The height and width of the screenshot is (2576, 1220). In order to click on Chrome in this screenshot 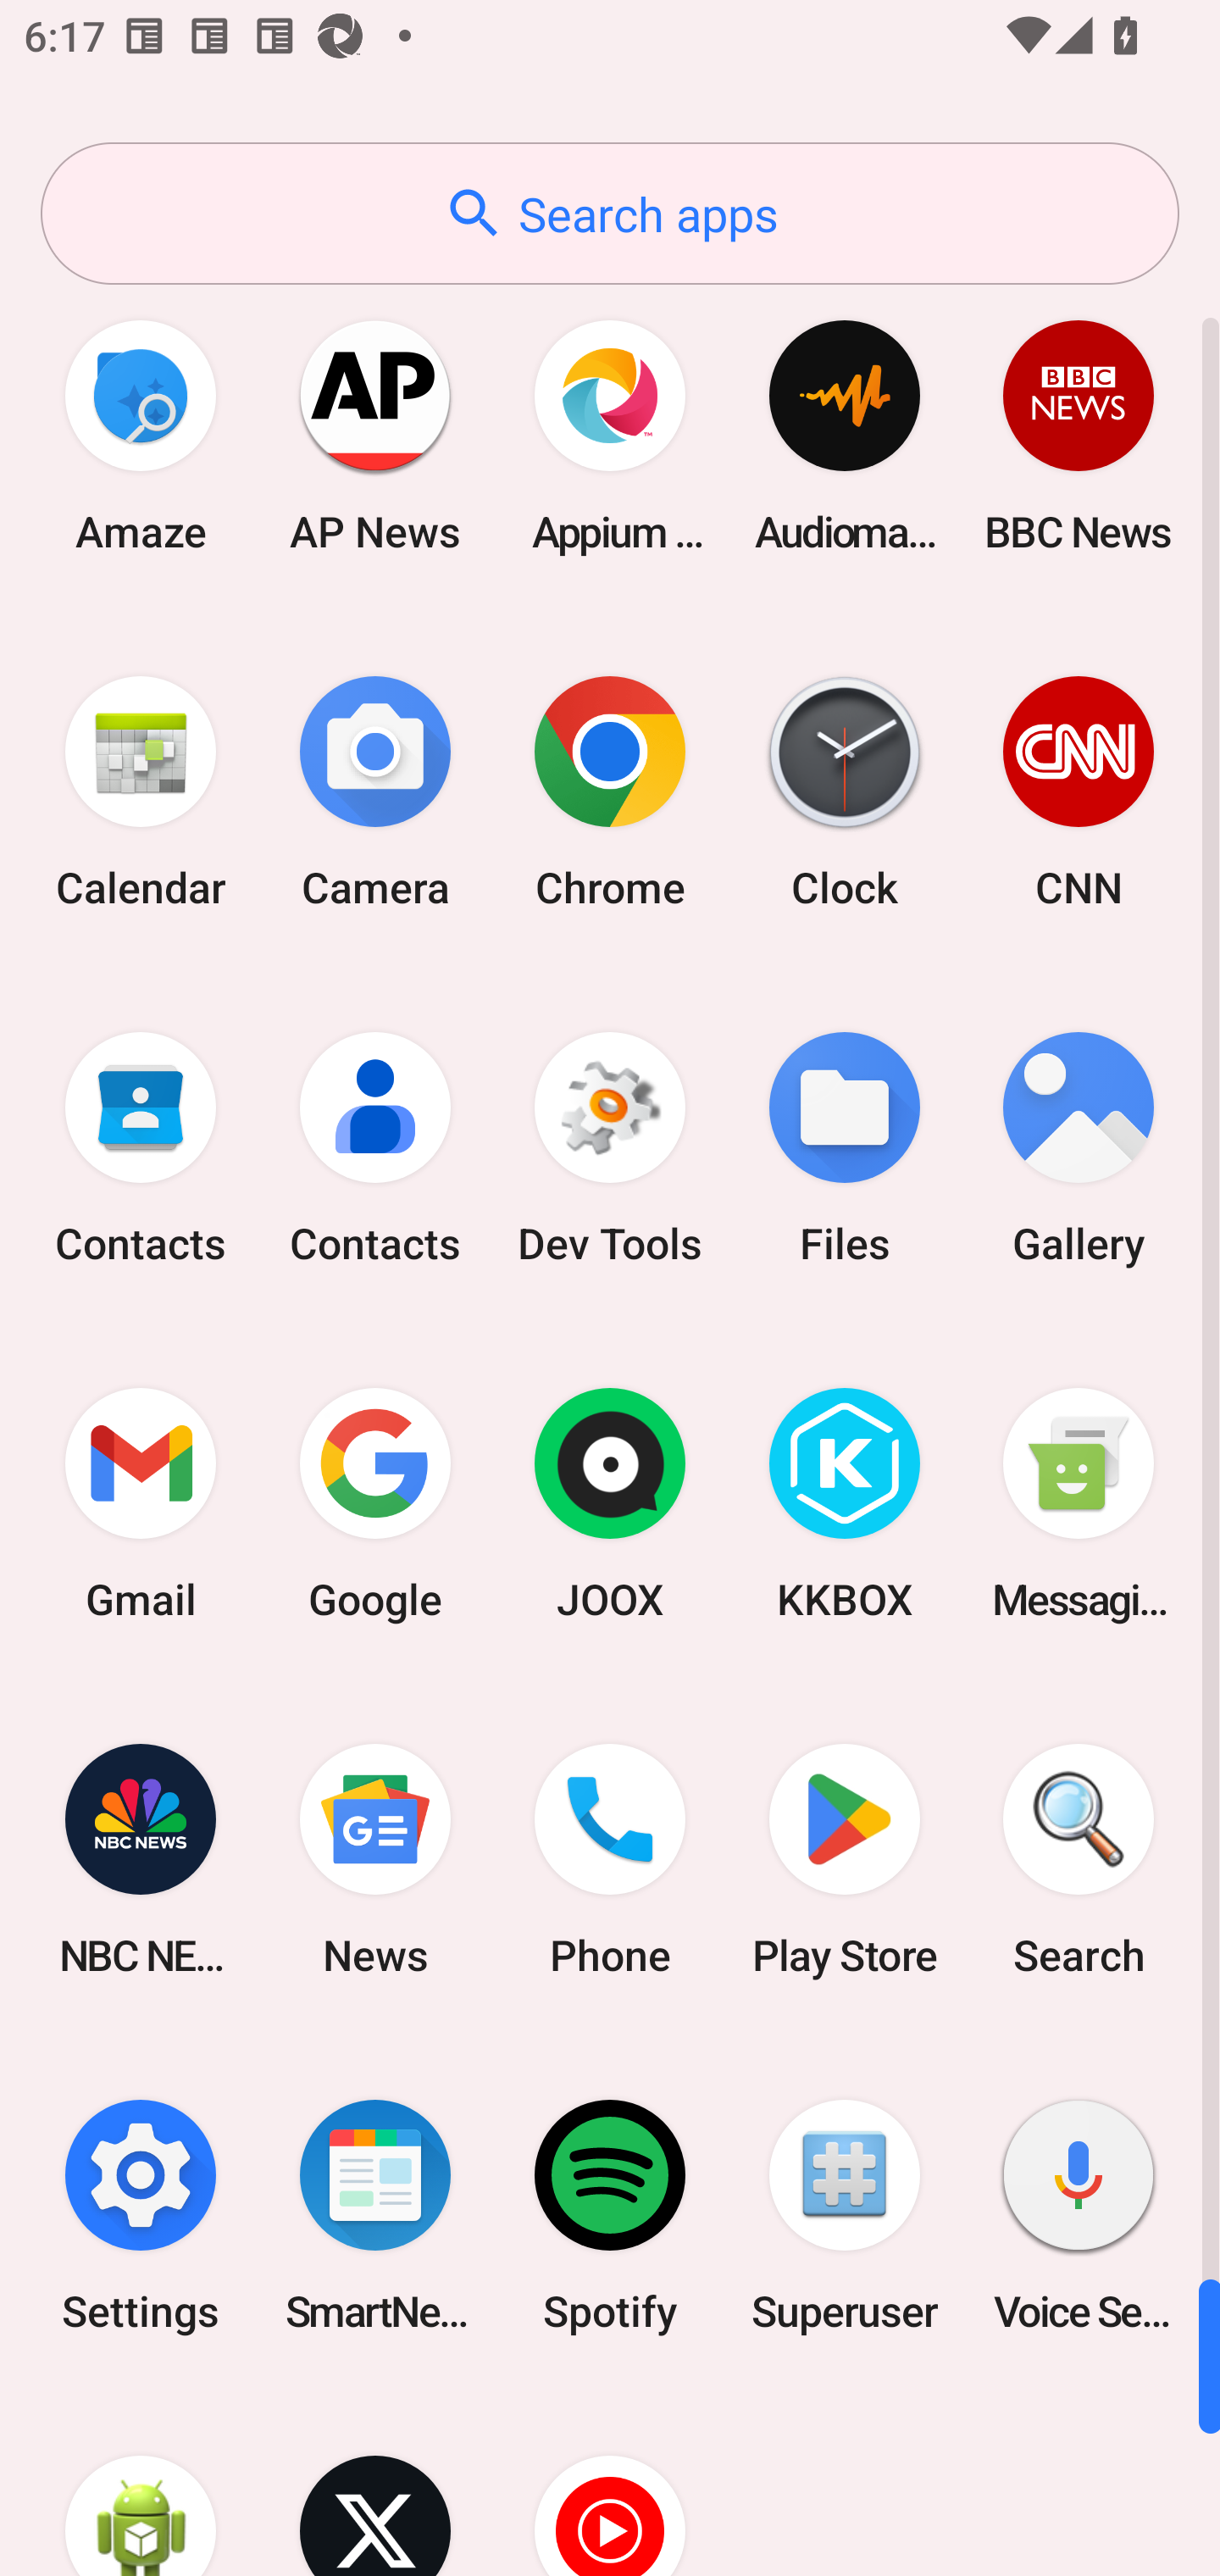, I will do `click(610, 791)`.